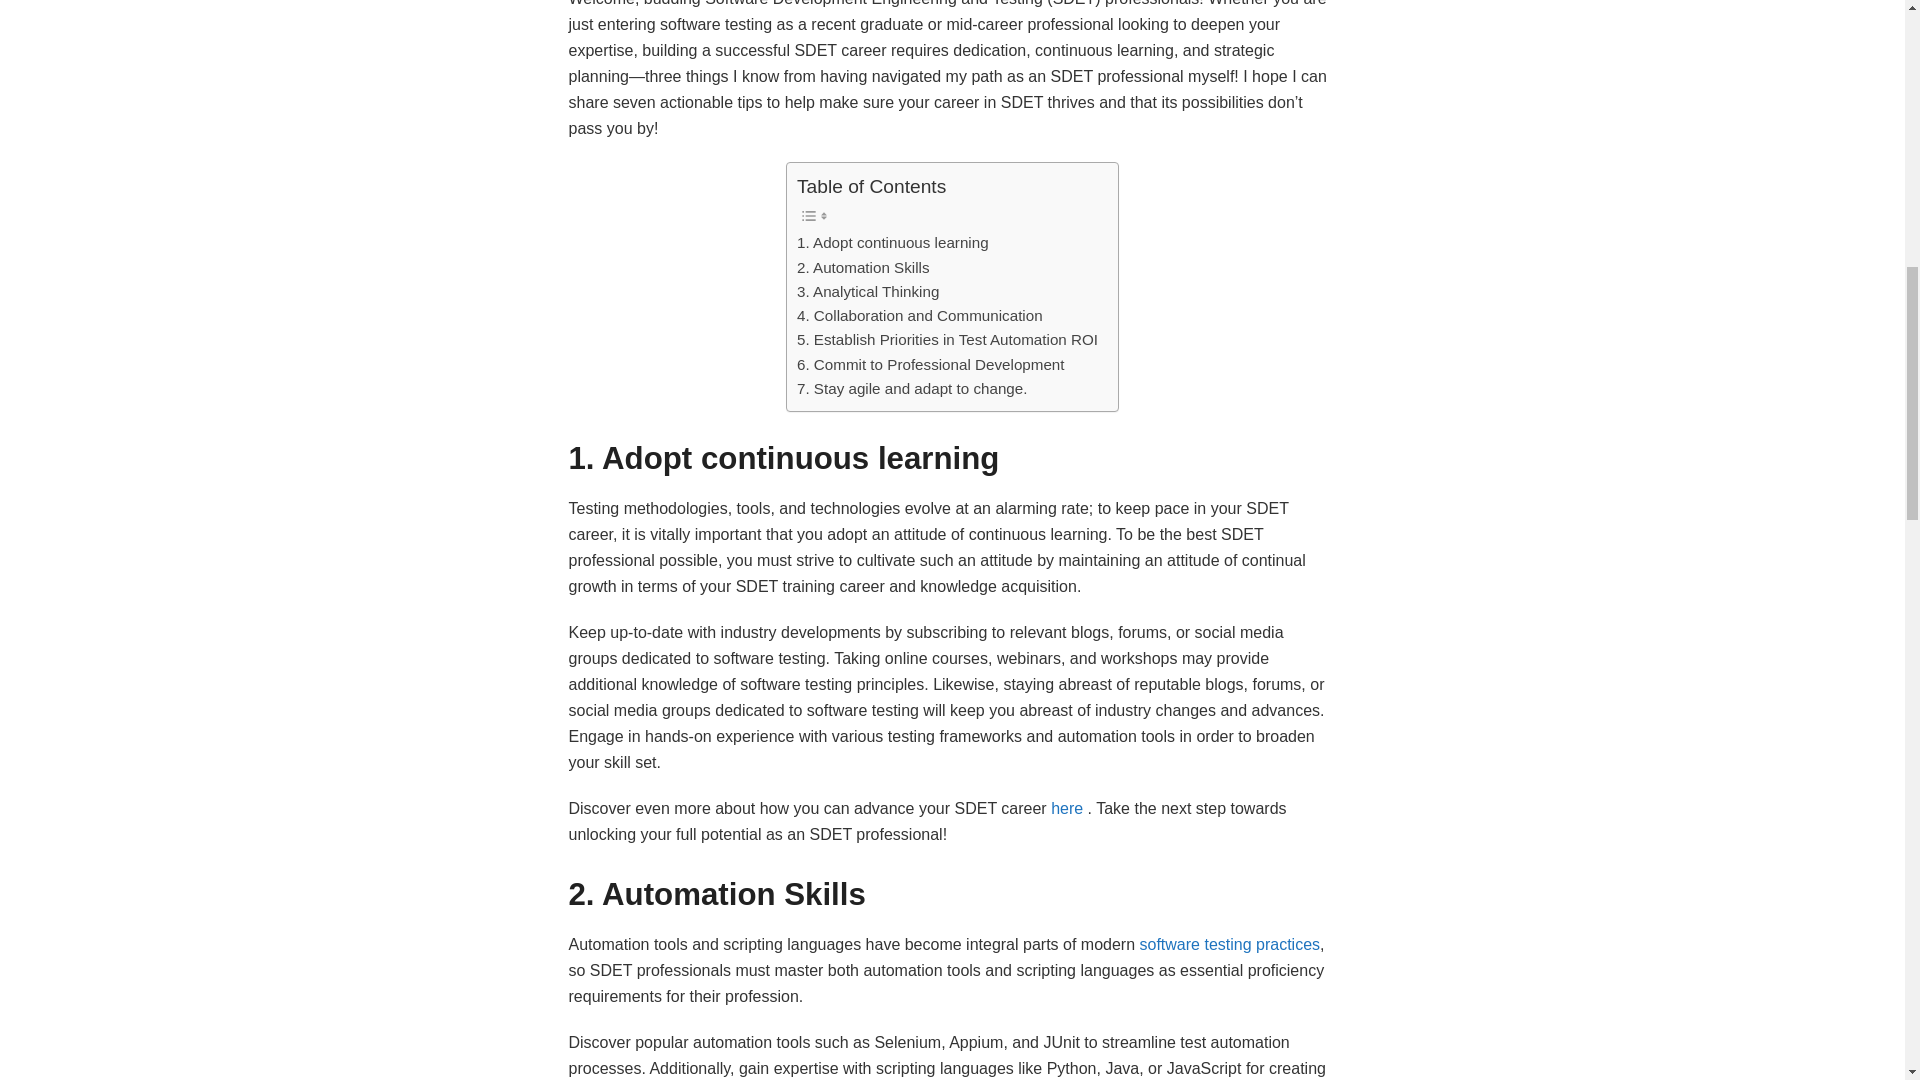 This screenshot has height=1080, width=1920. Describe the element at coordinates (947, 340) in the screenshot. I see `5. Establish Priorities in Test Automation ROI` at that location.